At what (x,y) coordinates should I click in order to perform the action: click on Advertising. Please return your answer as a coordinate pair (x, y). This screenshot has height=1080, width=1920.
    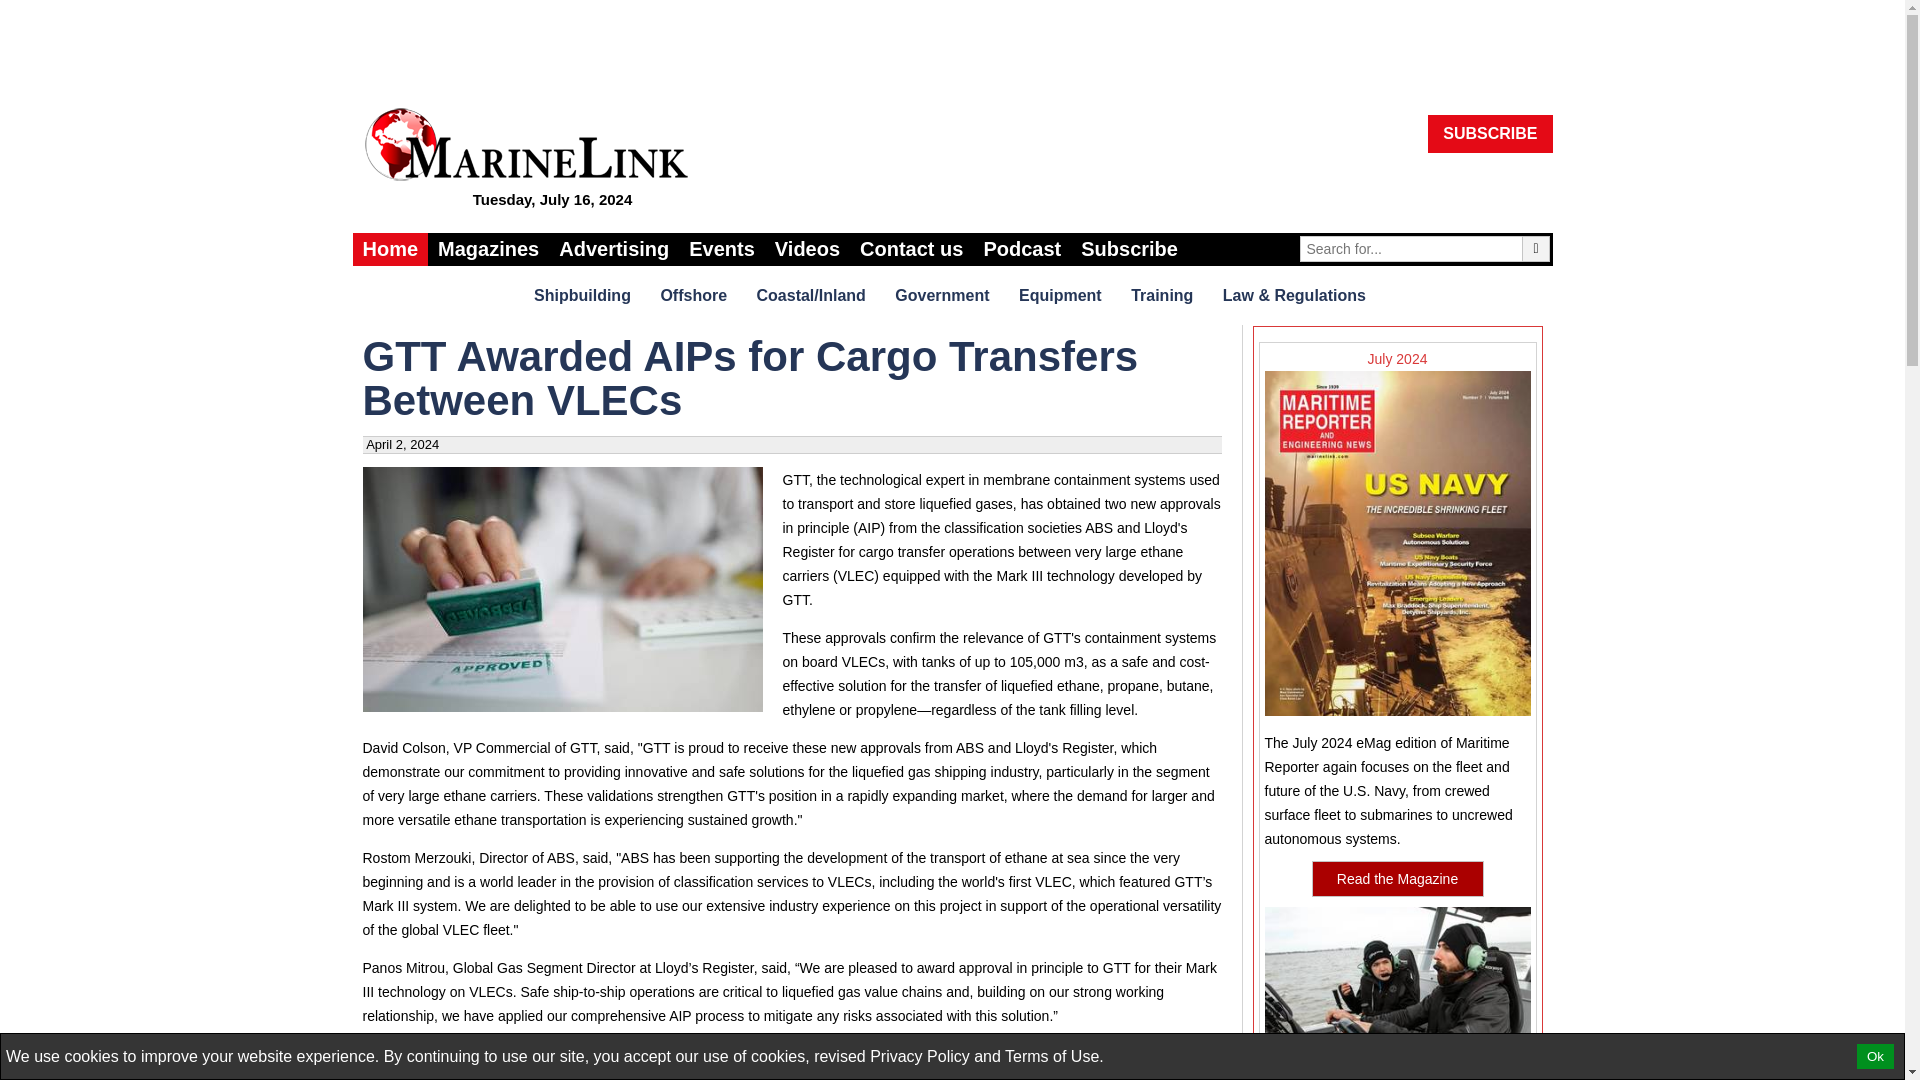
    Looking at the image, I should click on (614, 249).